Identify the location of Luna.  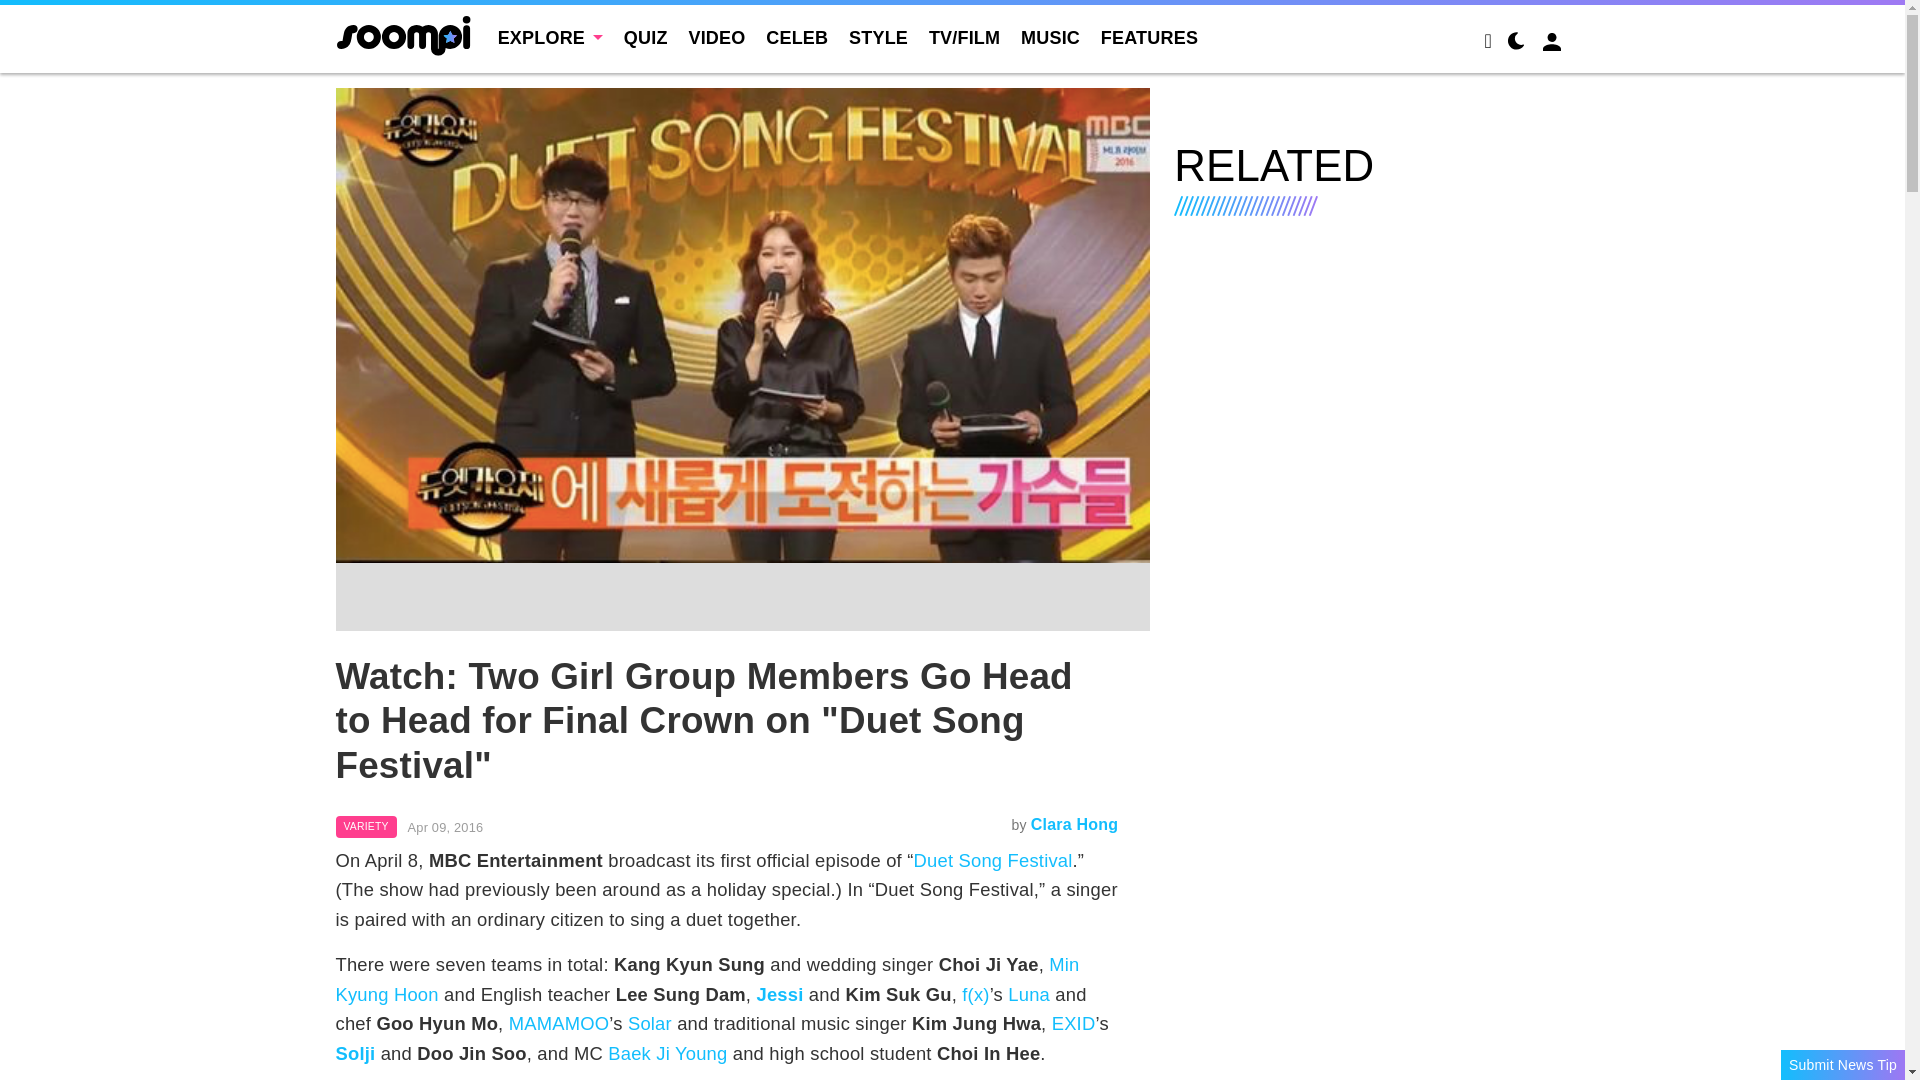
(1029, 994).